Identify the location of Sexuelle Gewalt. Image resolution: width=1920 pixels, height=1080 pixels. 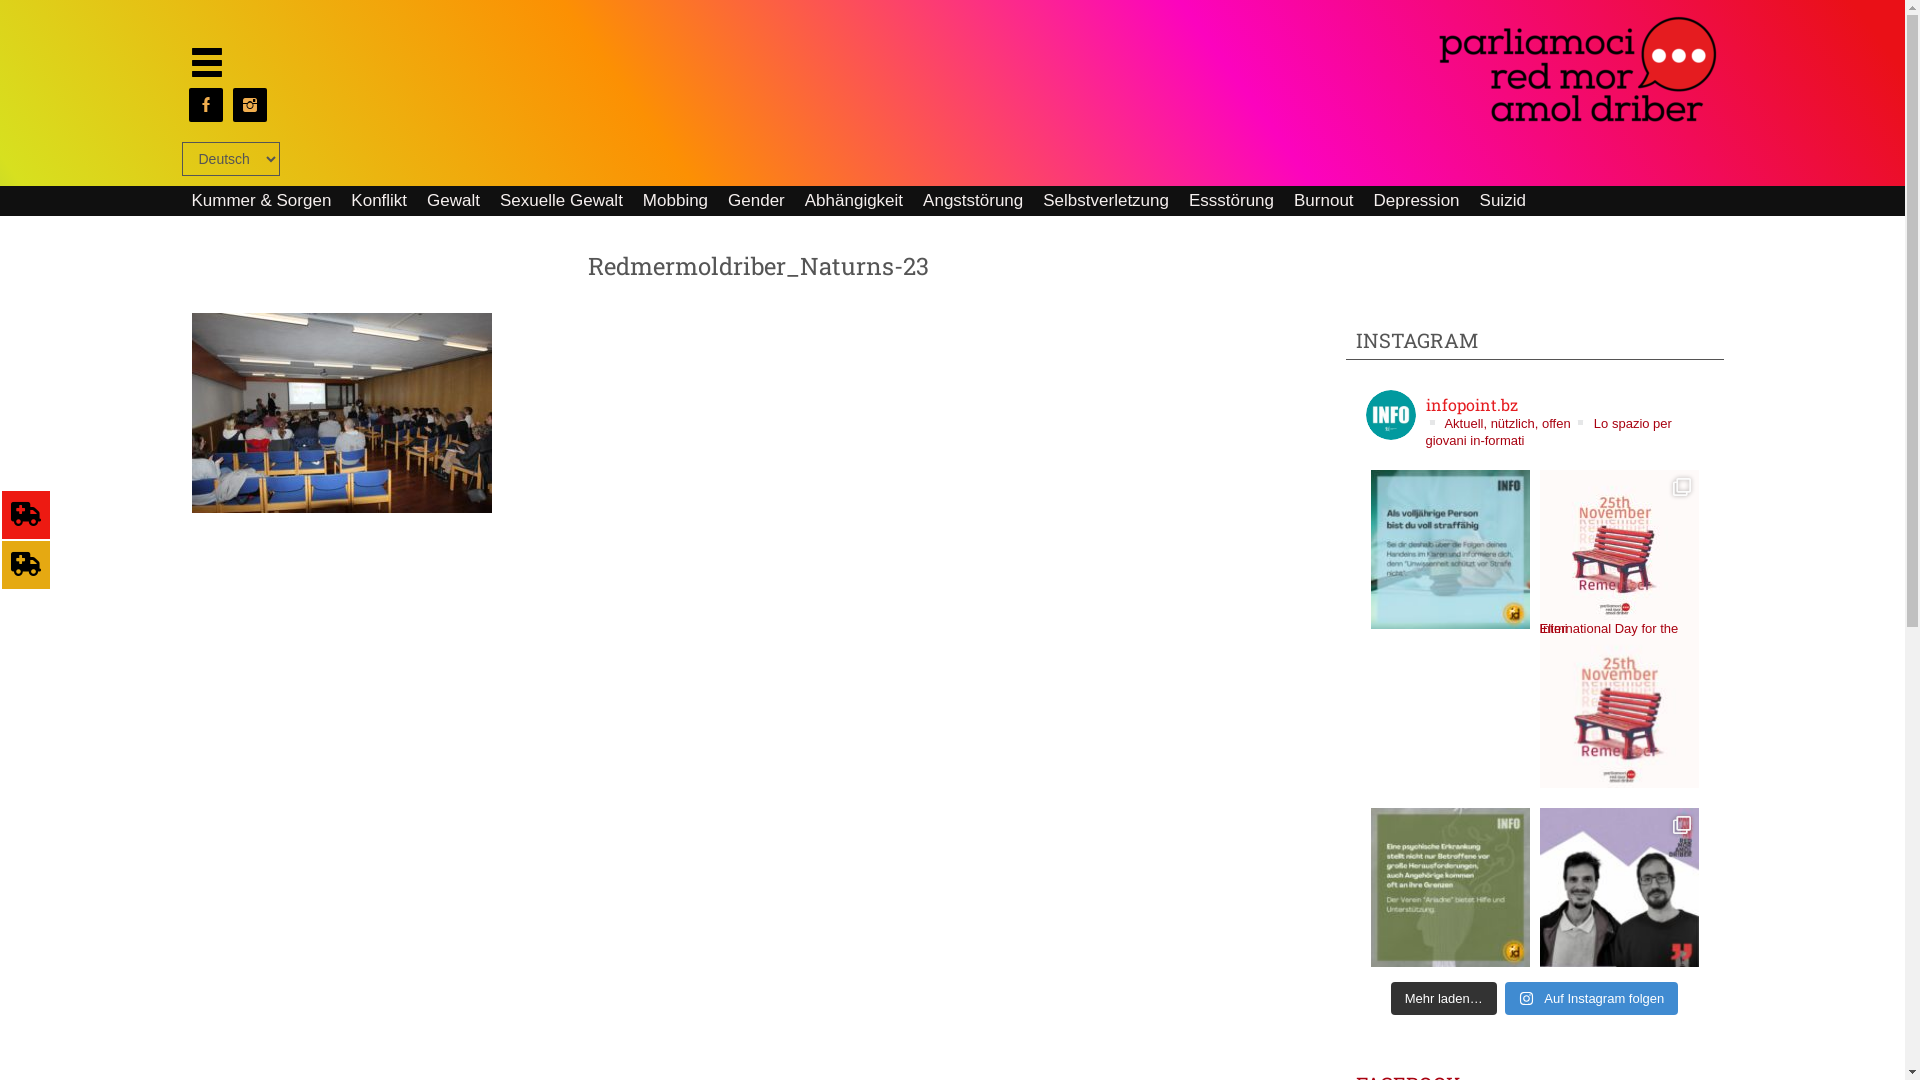
(561, 201).